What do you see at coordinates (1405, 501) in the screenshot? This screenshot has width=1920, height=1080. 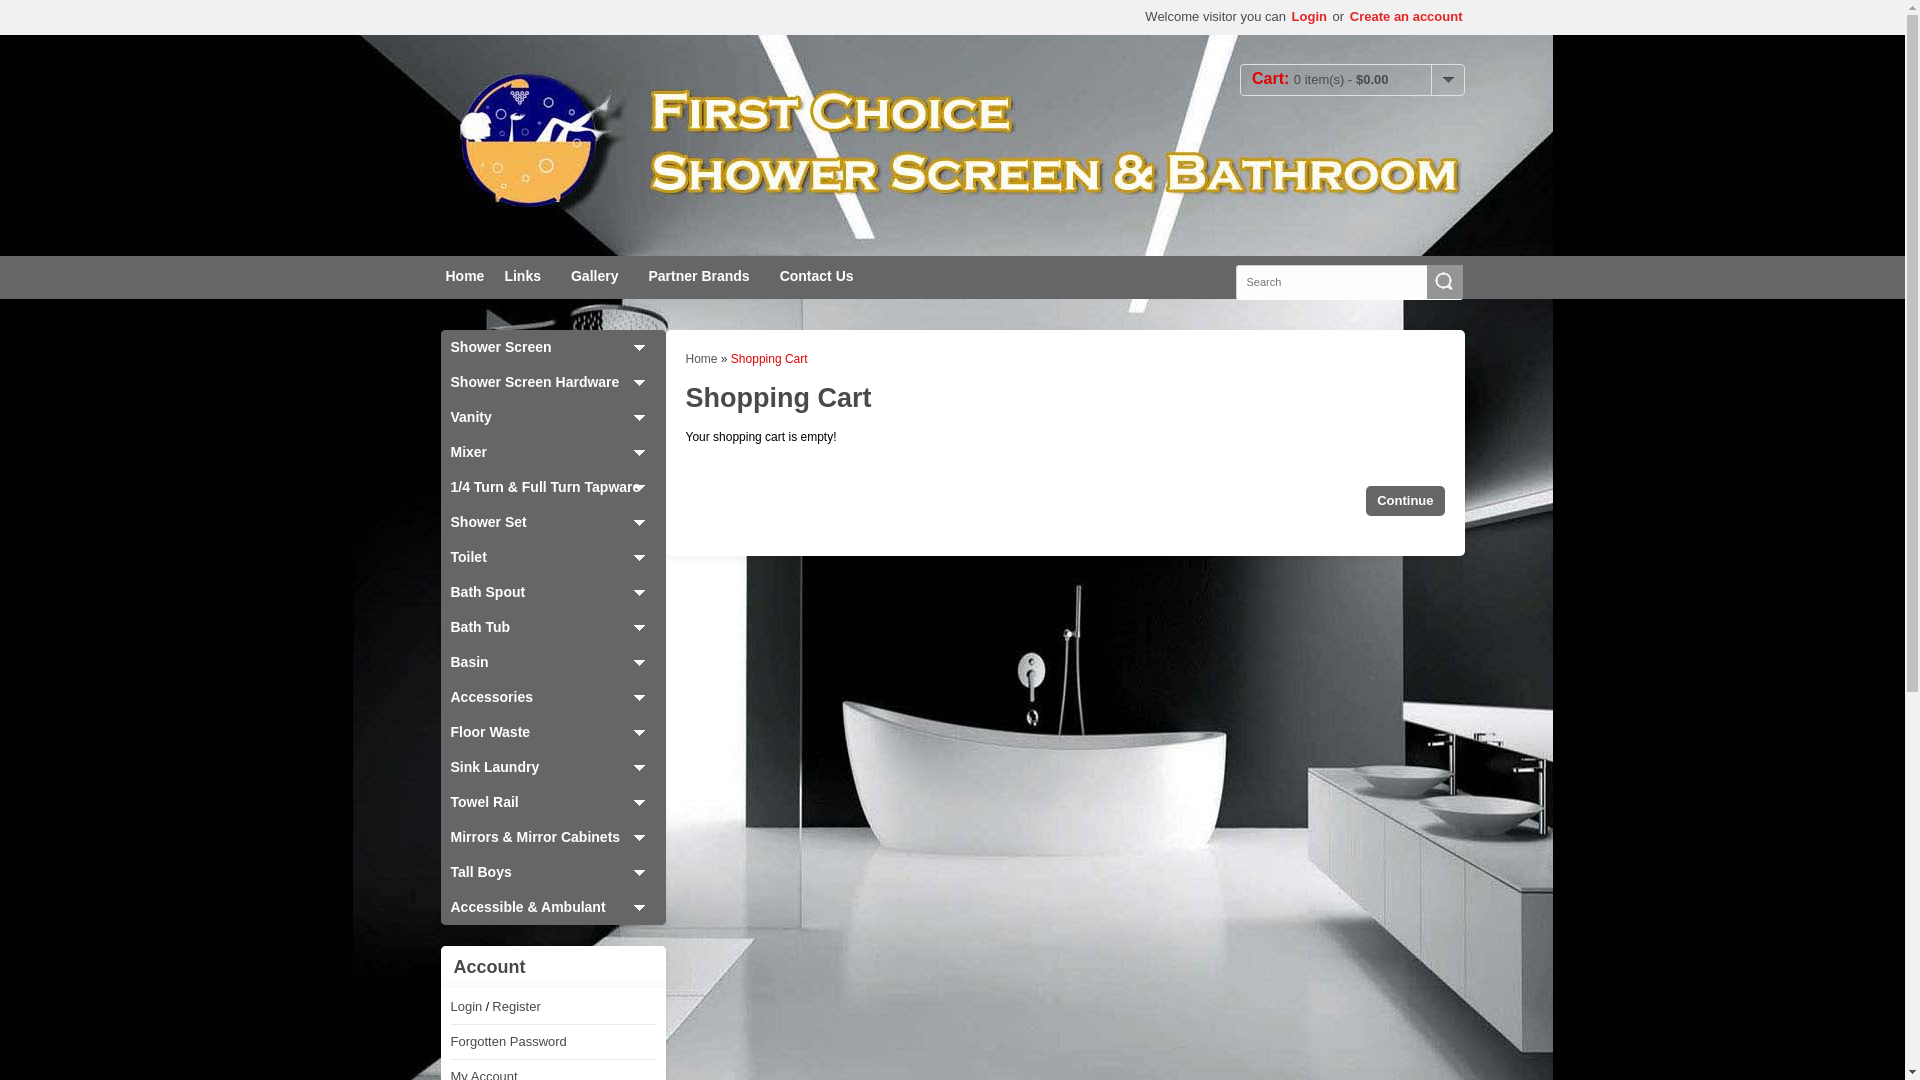 I see `Continue` at bounding box center [1405, 501].